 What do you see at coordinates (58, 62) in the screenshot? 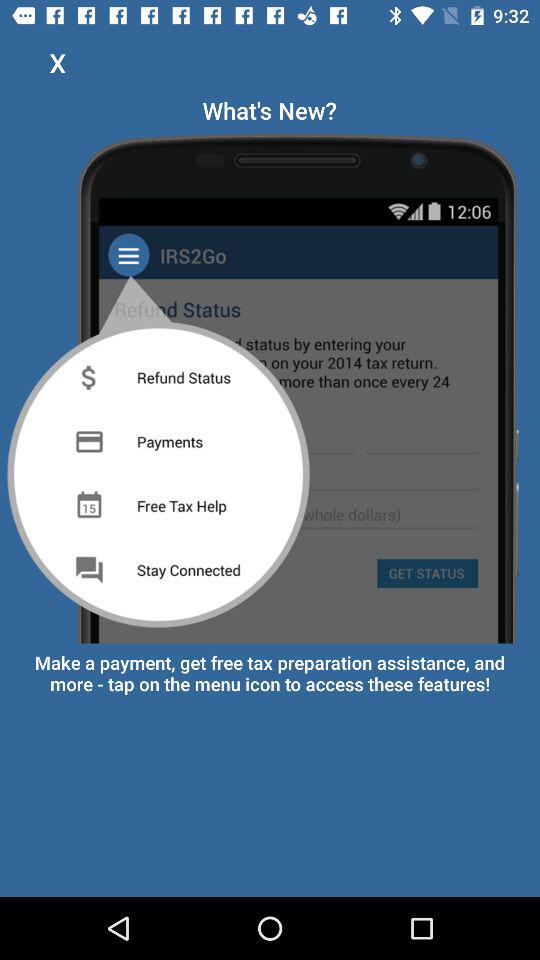
I see `choose item at the top left corner` at bounding box center [58, 62].